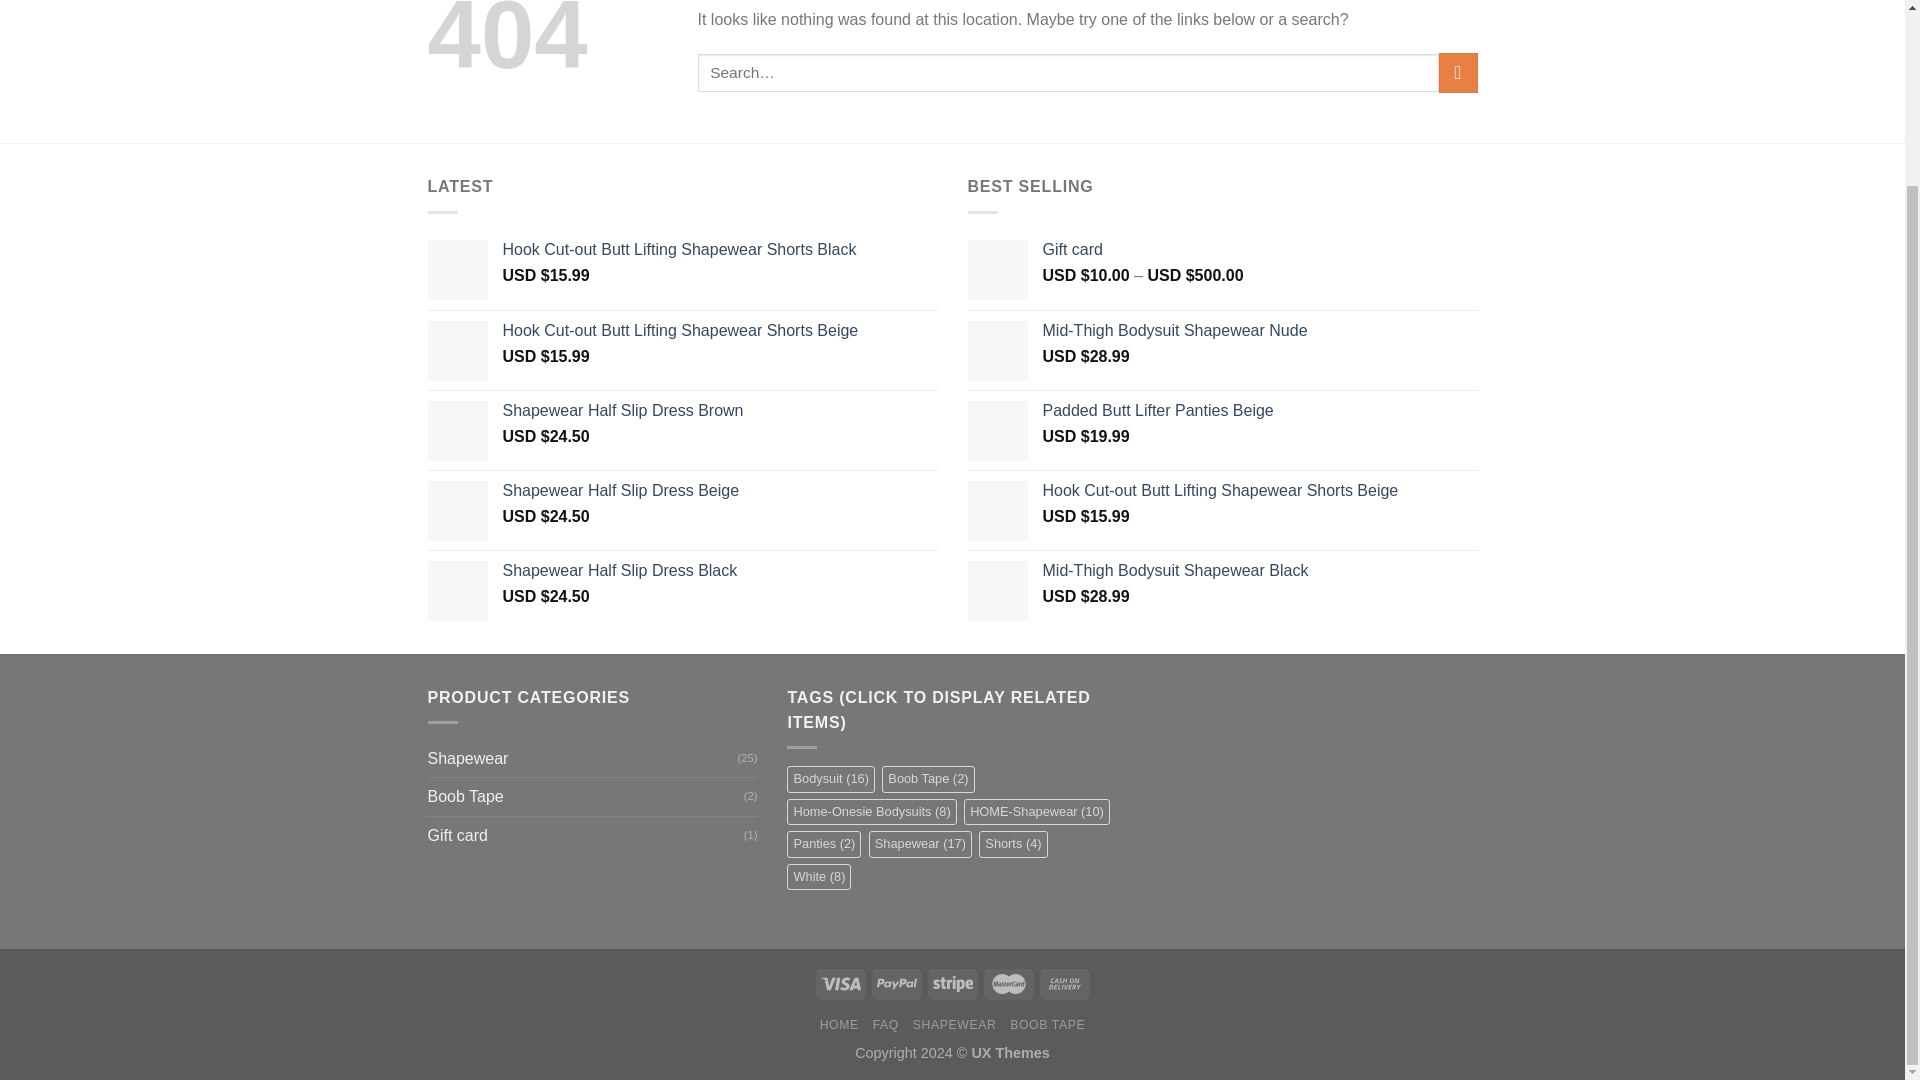 This screenshot has height=1080, width=1920. What do you see at coordinates (718, 491) in the screenshot?
I see `Shapewear Half Slip Dress Beige` at bounding box center [718, 491].